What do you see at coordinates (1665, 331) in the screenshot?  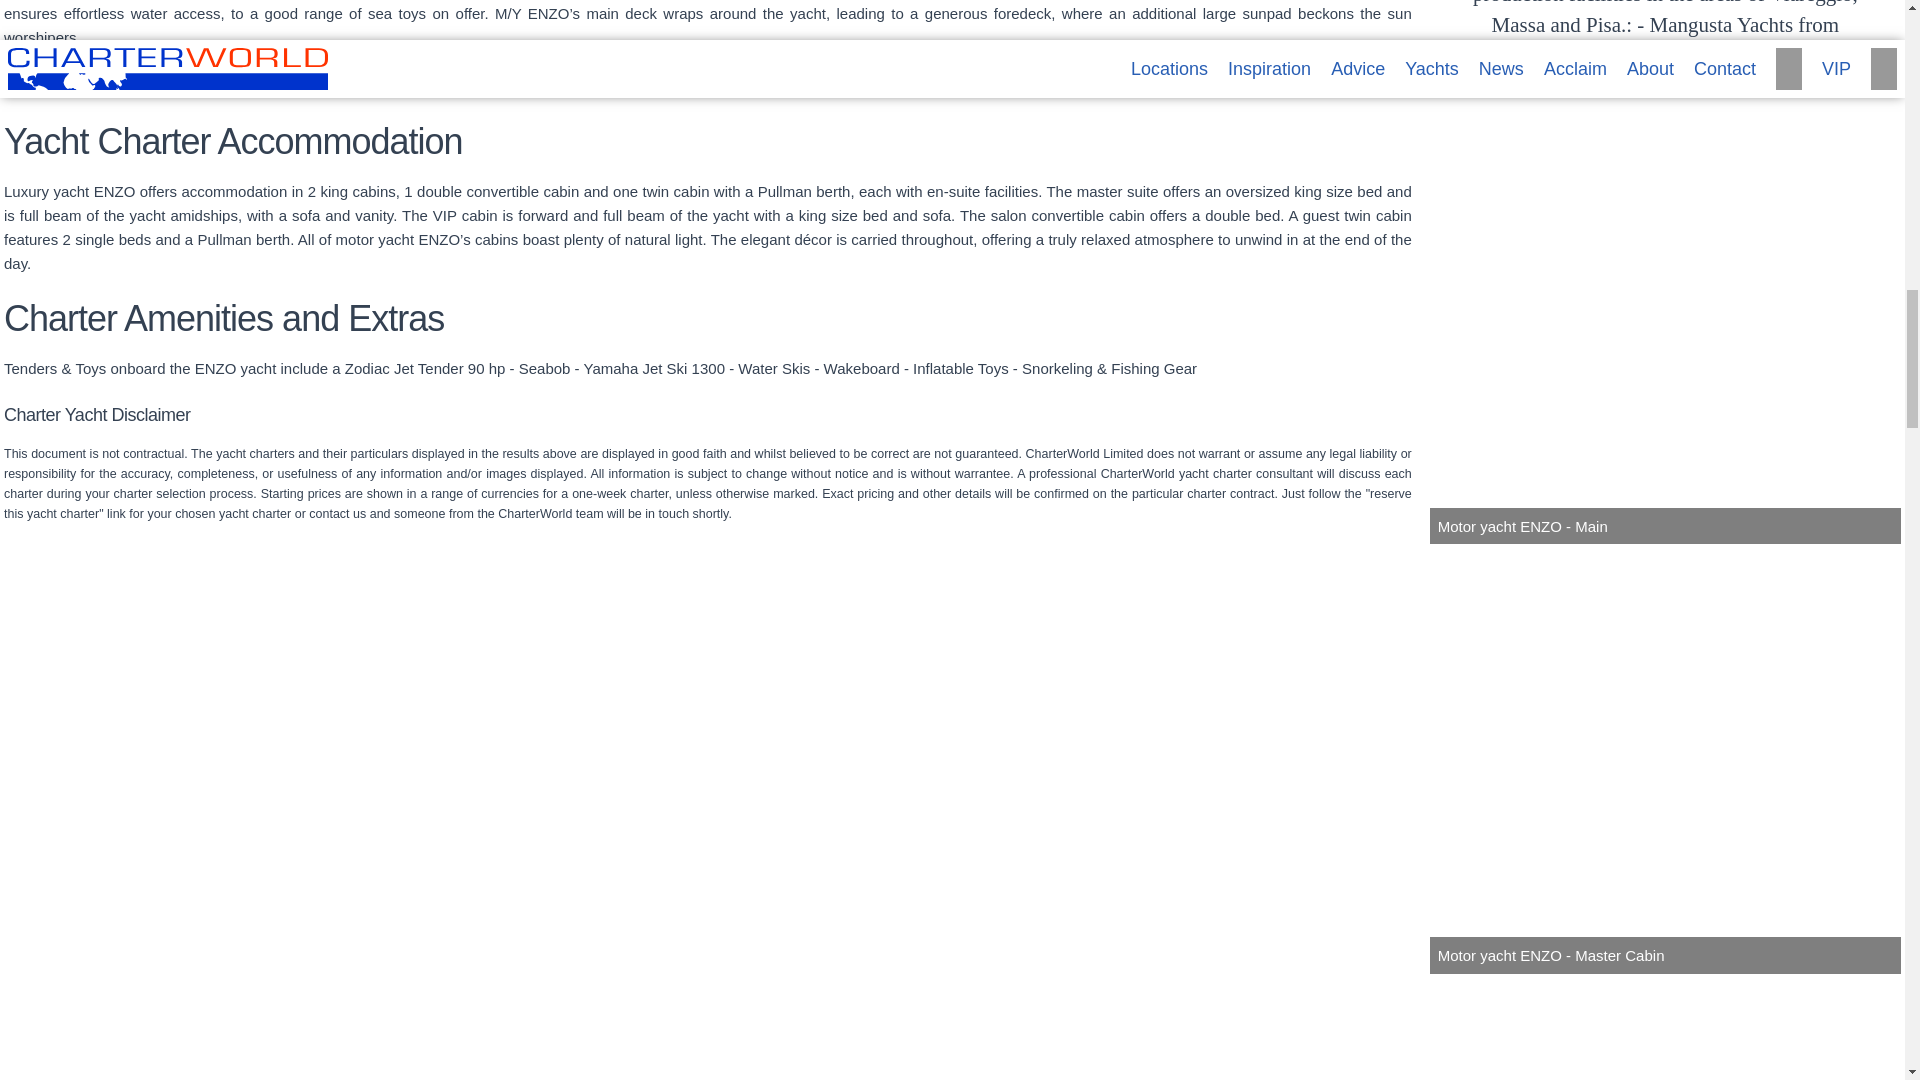 I see `Motor yacht ENZO -  Main` at bounding box center [1665, 331].